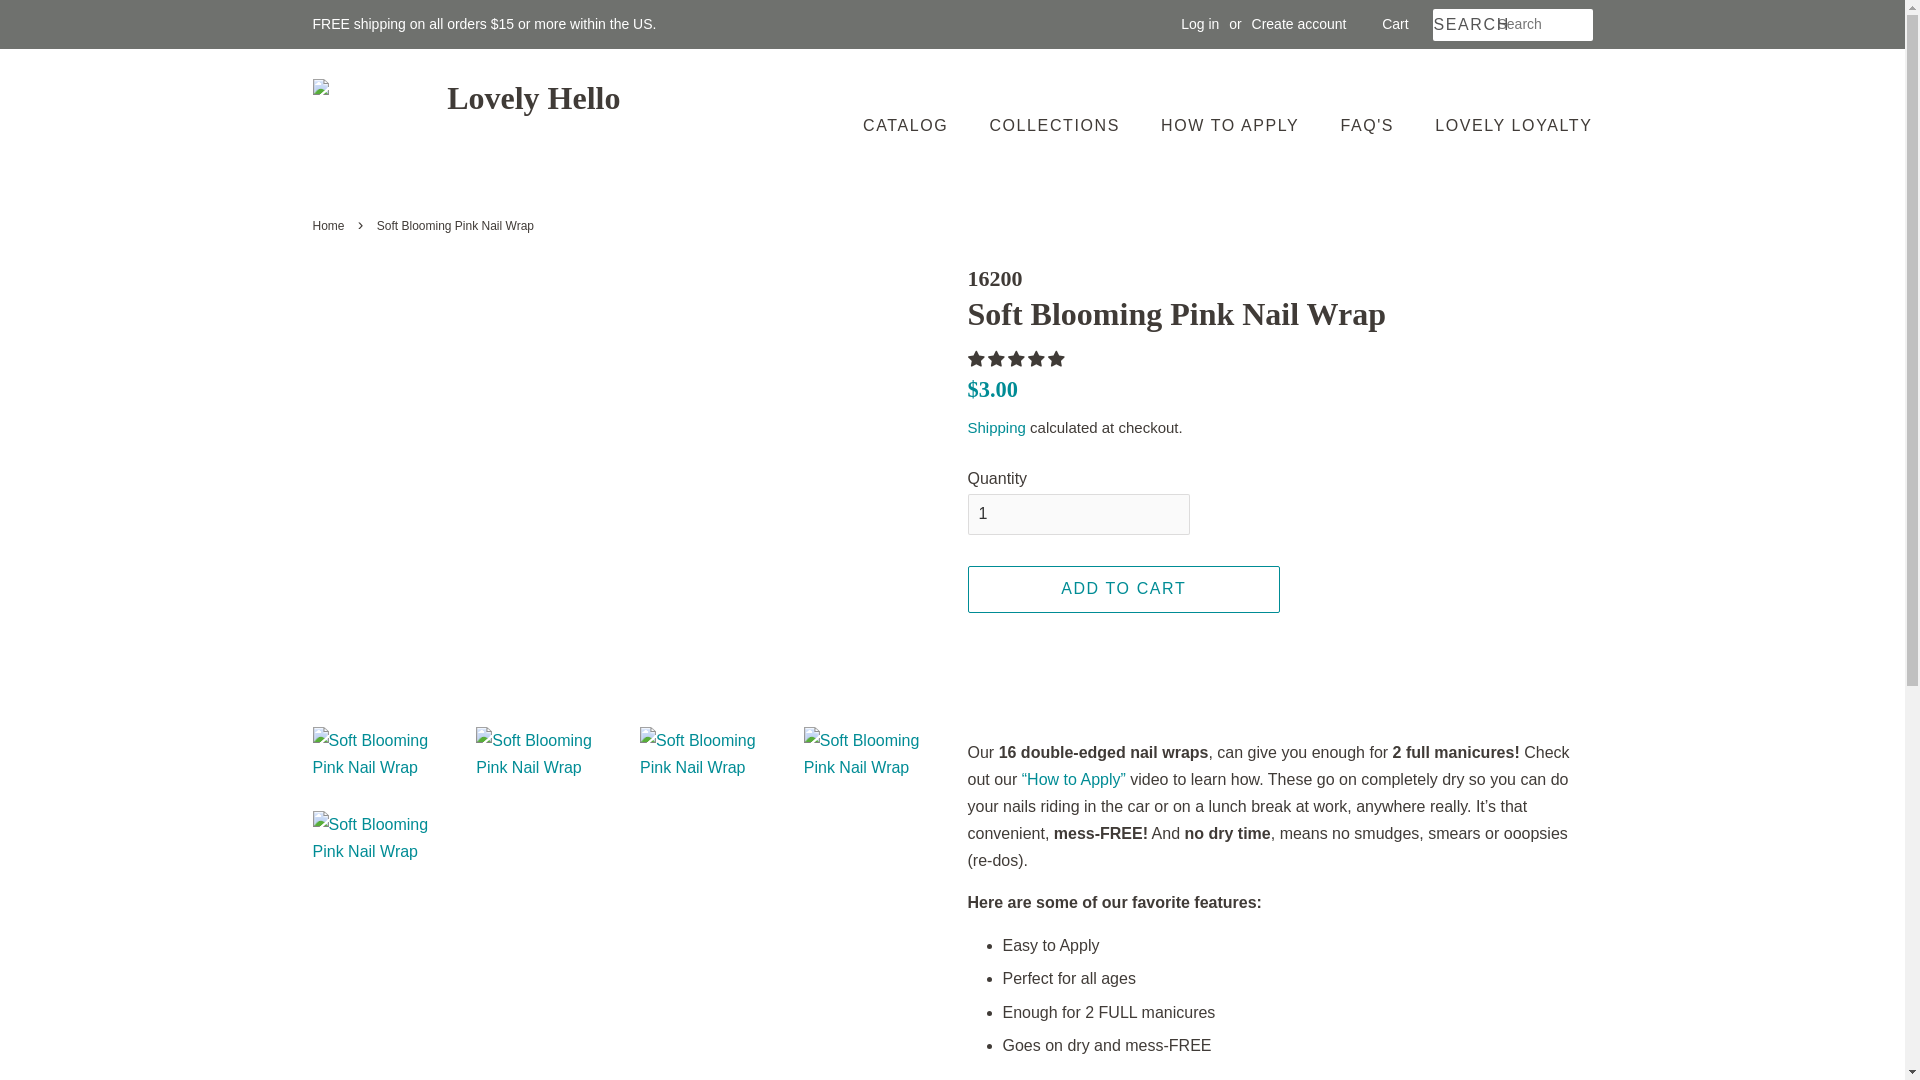  I want to click on SEARCH, so click(1464, 25).